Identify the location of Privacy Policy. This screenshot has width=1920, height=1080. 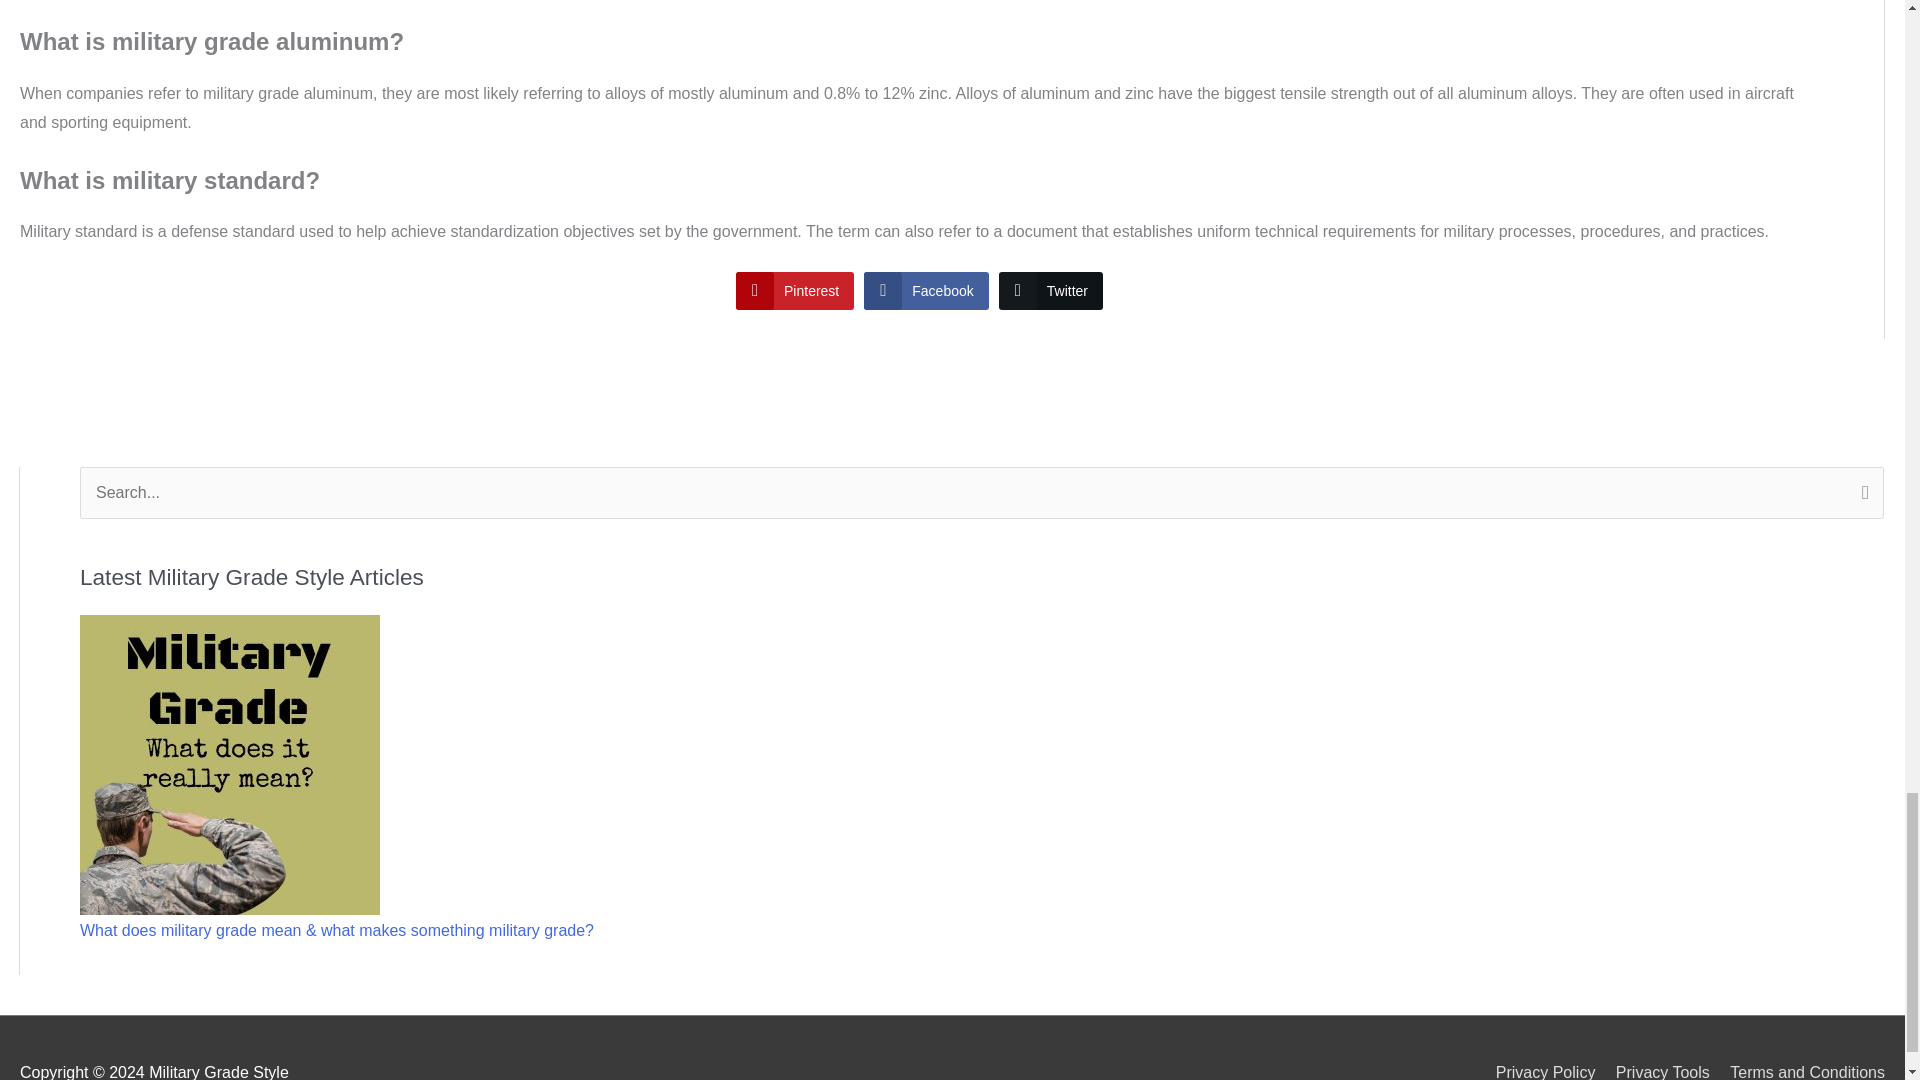
(1538, 1072).